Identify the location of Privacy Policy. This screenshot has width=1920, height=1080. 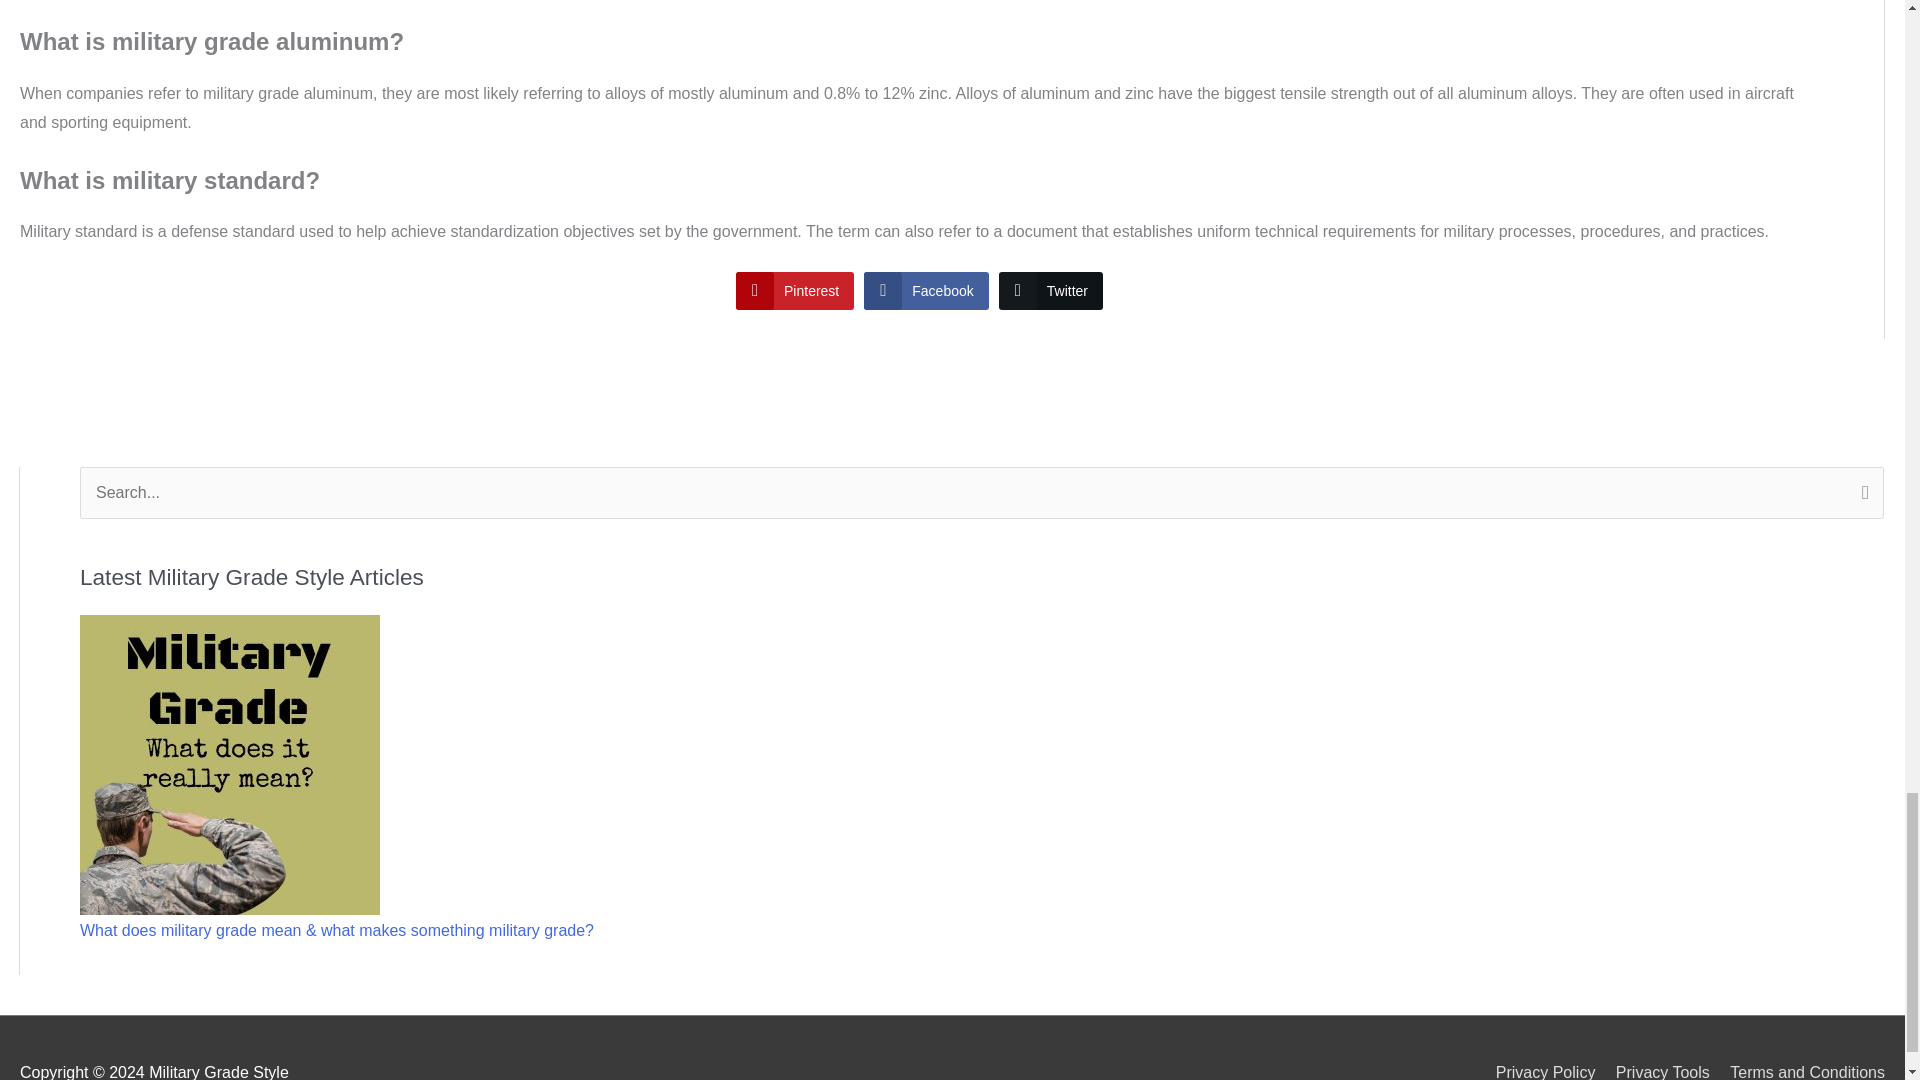
(1538, 1072).